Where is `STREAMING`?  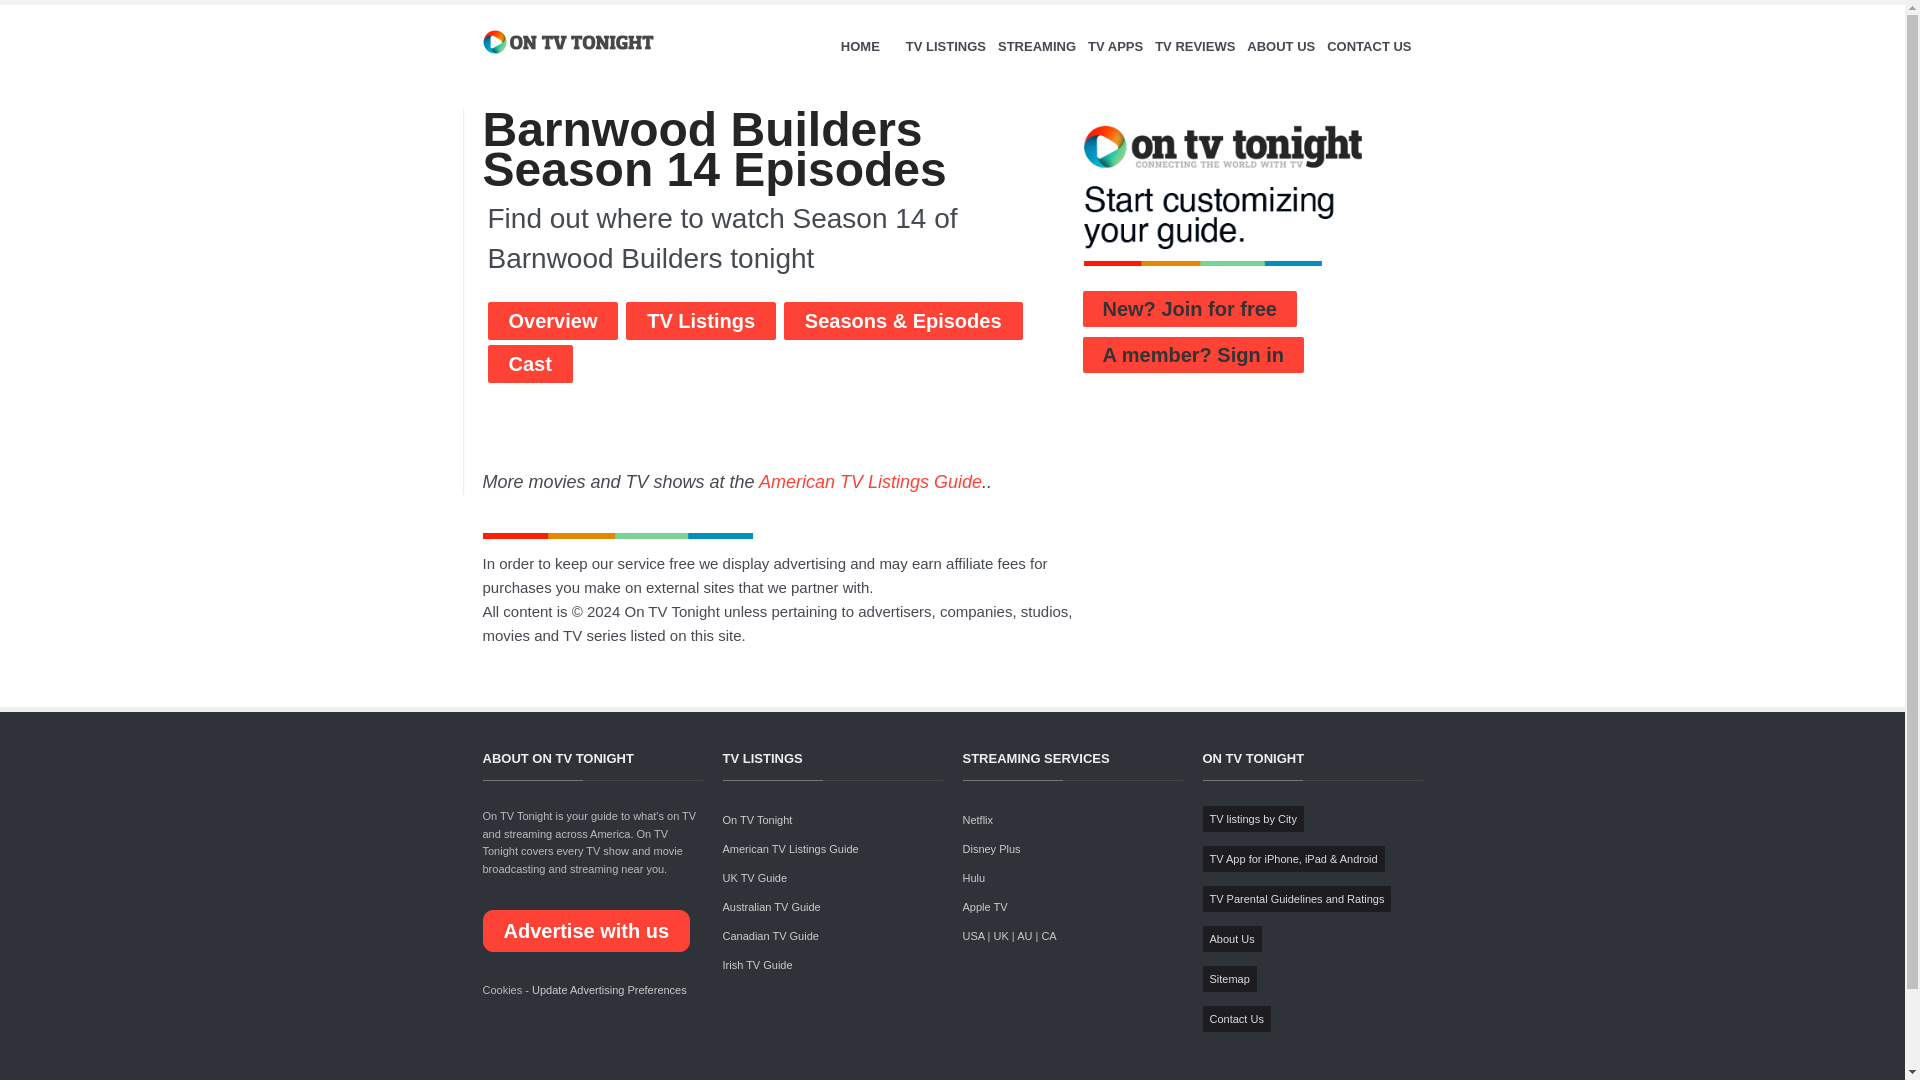 STREAMING is located at coordinates (1037, 46).